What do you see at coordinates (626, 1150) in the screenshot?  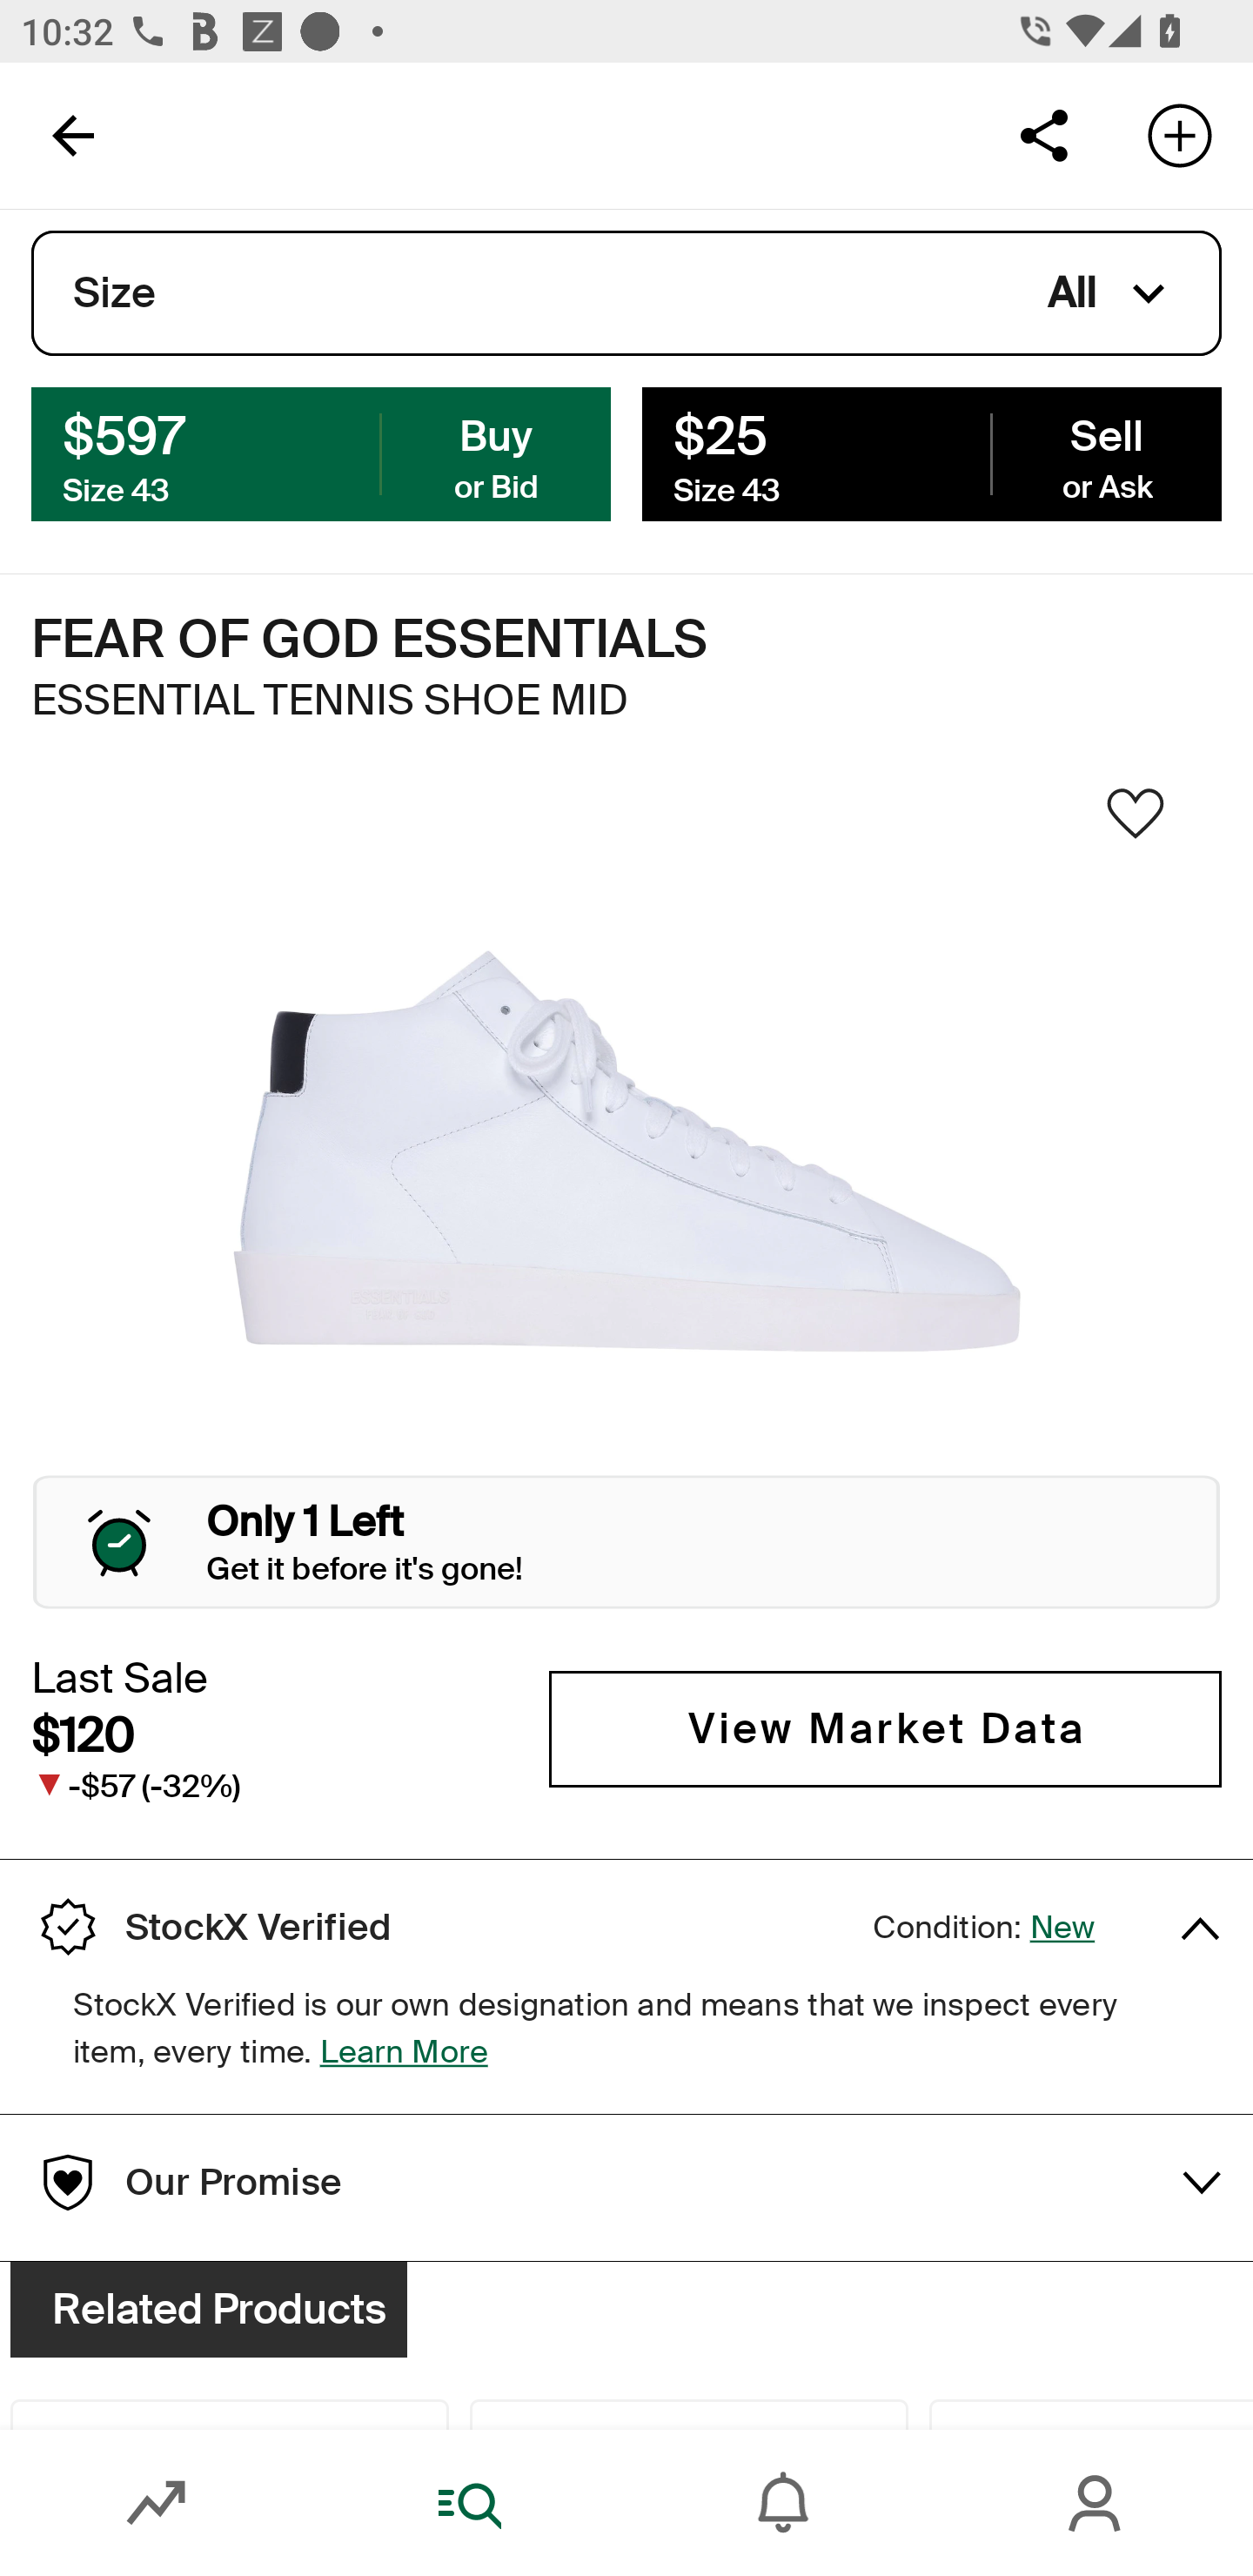 I see `Sneaker Image` at bounding box center [626, 1150].